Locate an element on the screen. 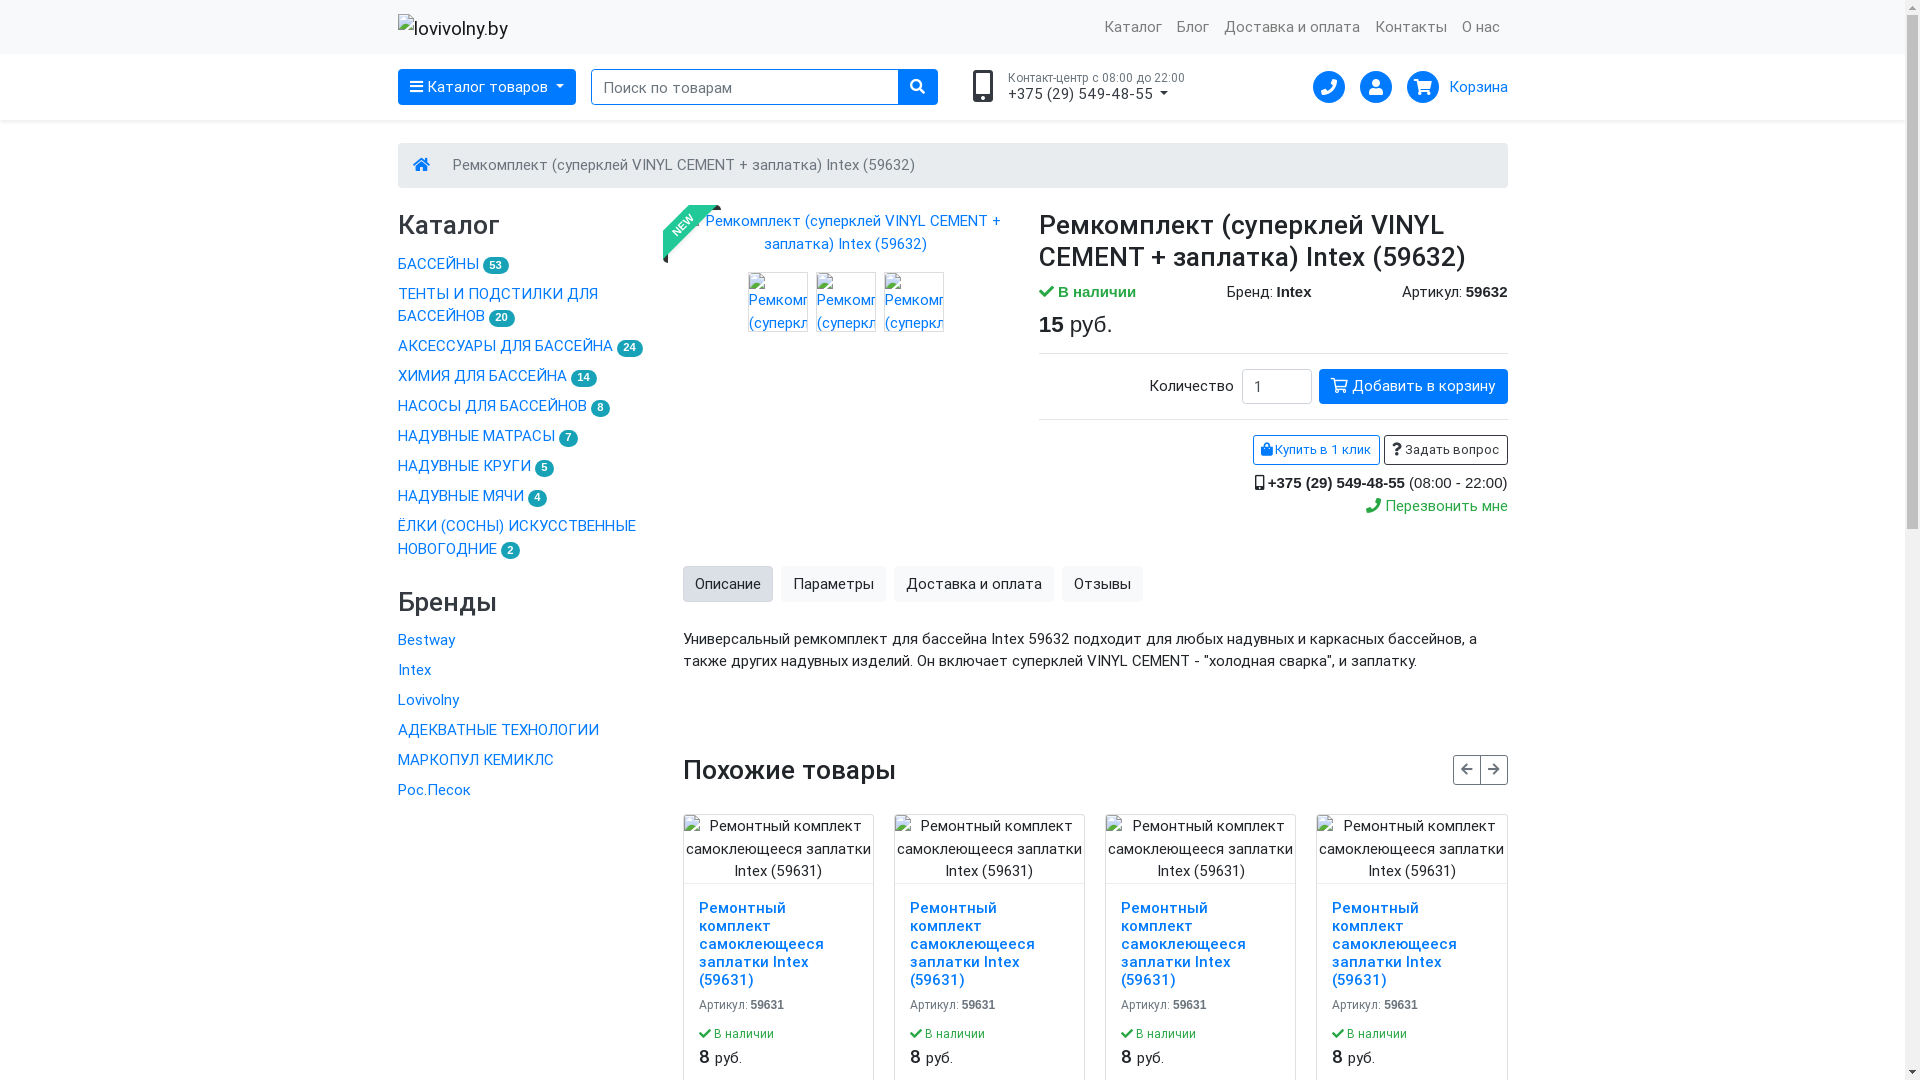  lovivolny.by is located at coordinates (453, 28).